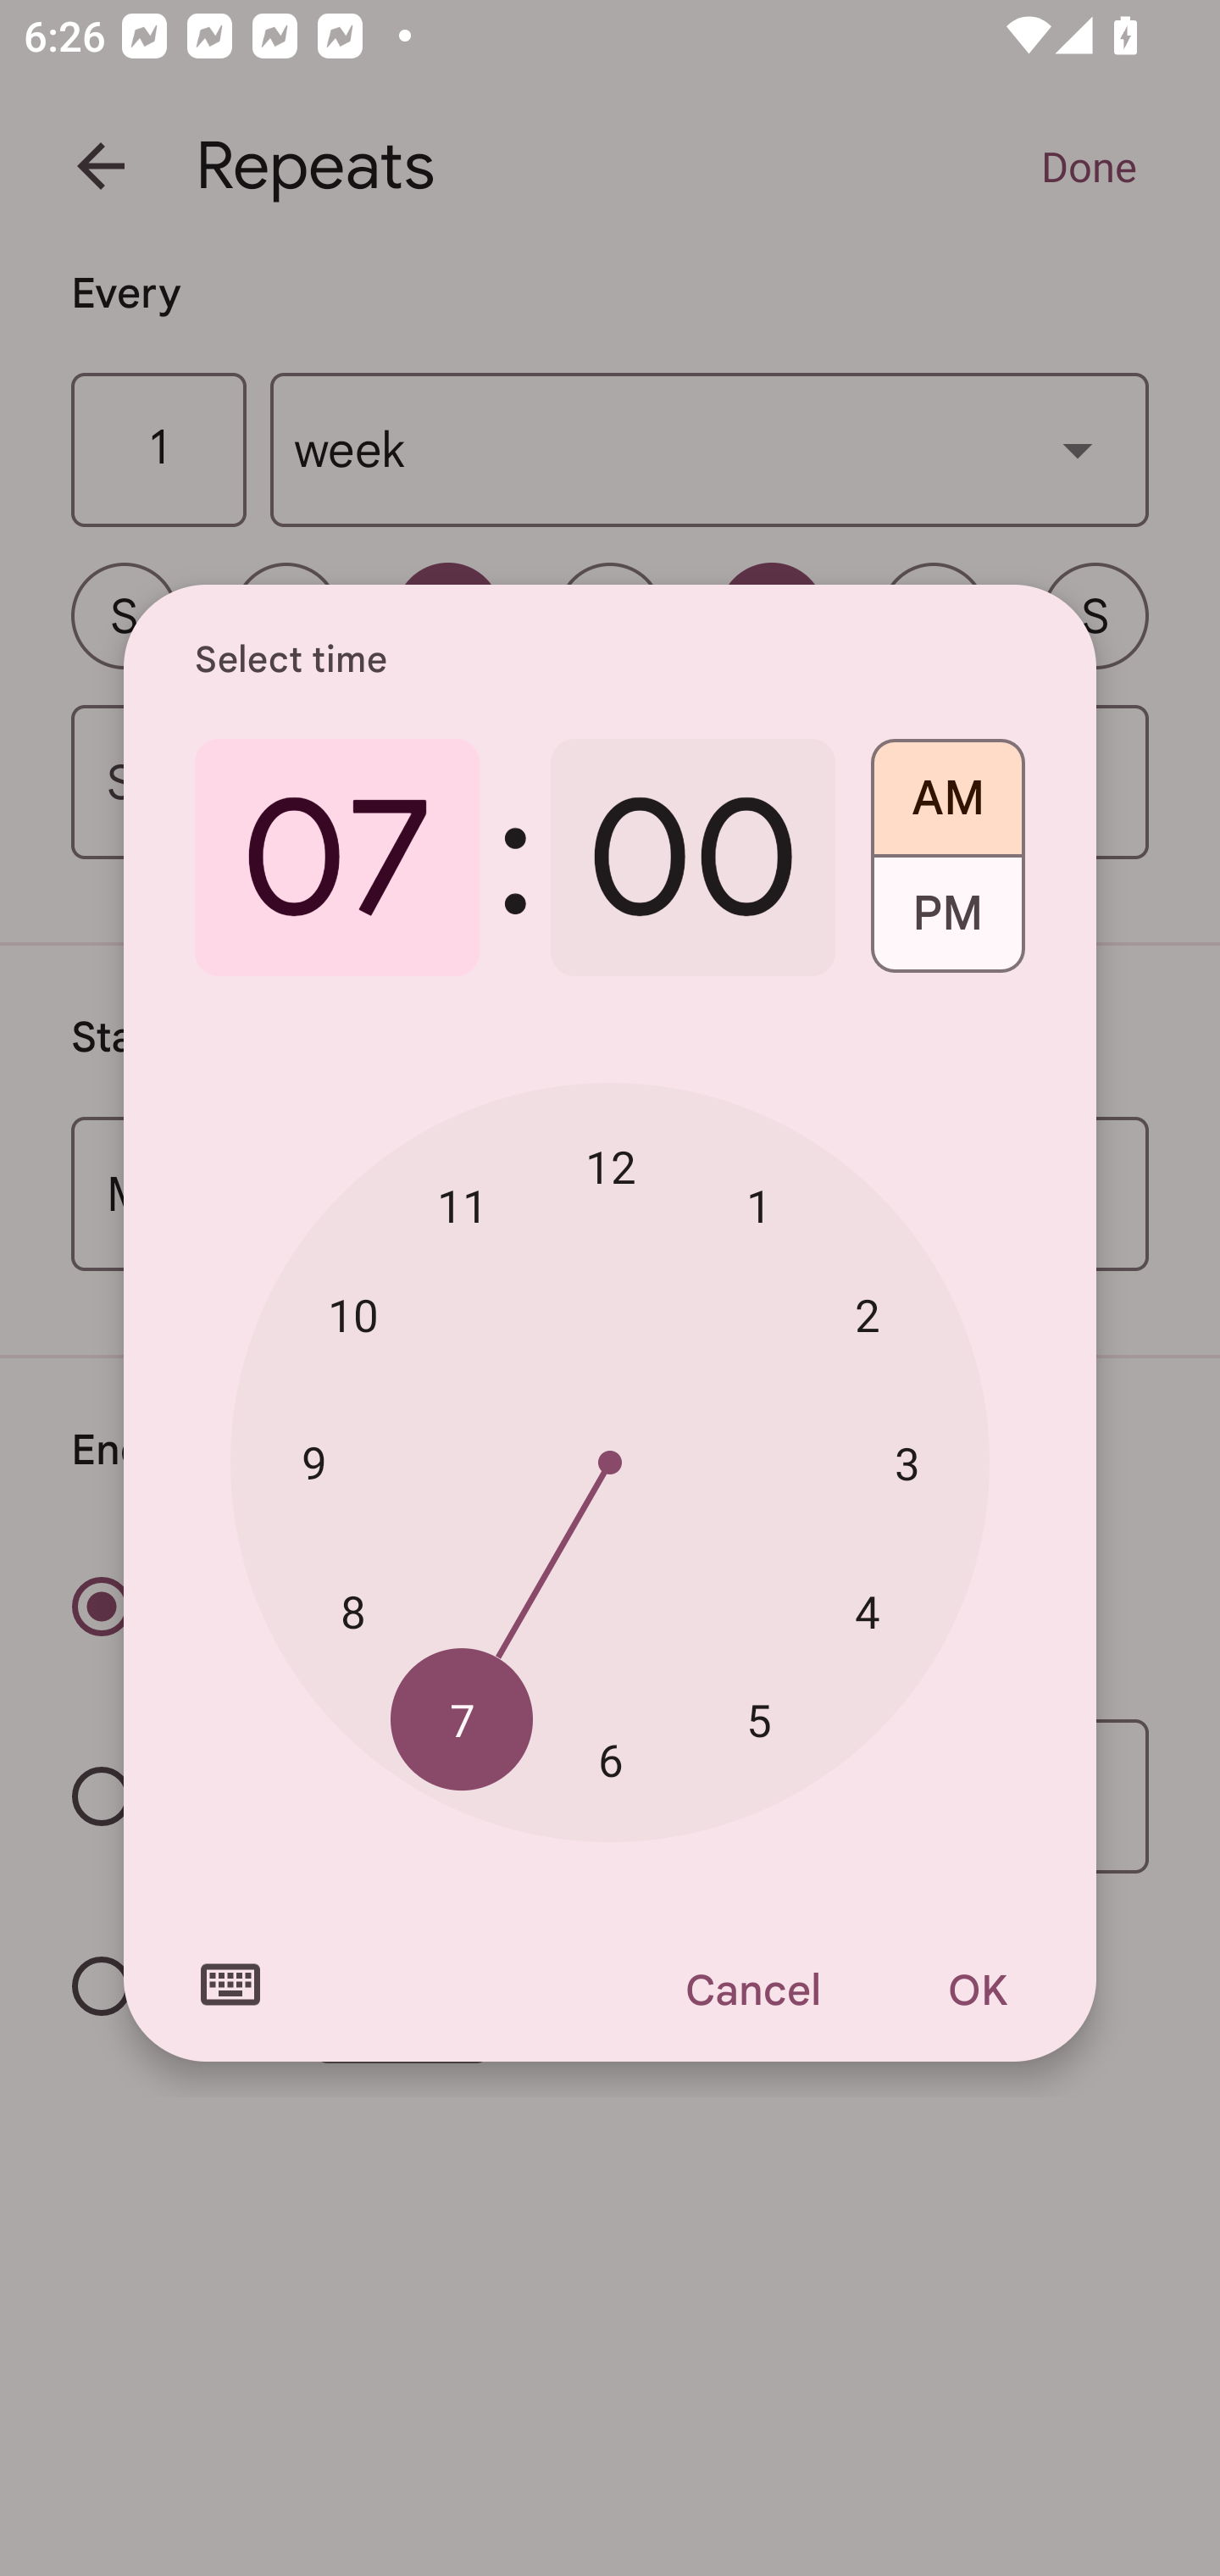  Describe the element at coordinates (868, 1611) in the screenshot. I see `4 4 o'clock` at that location.